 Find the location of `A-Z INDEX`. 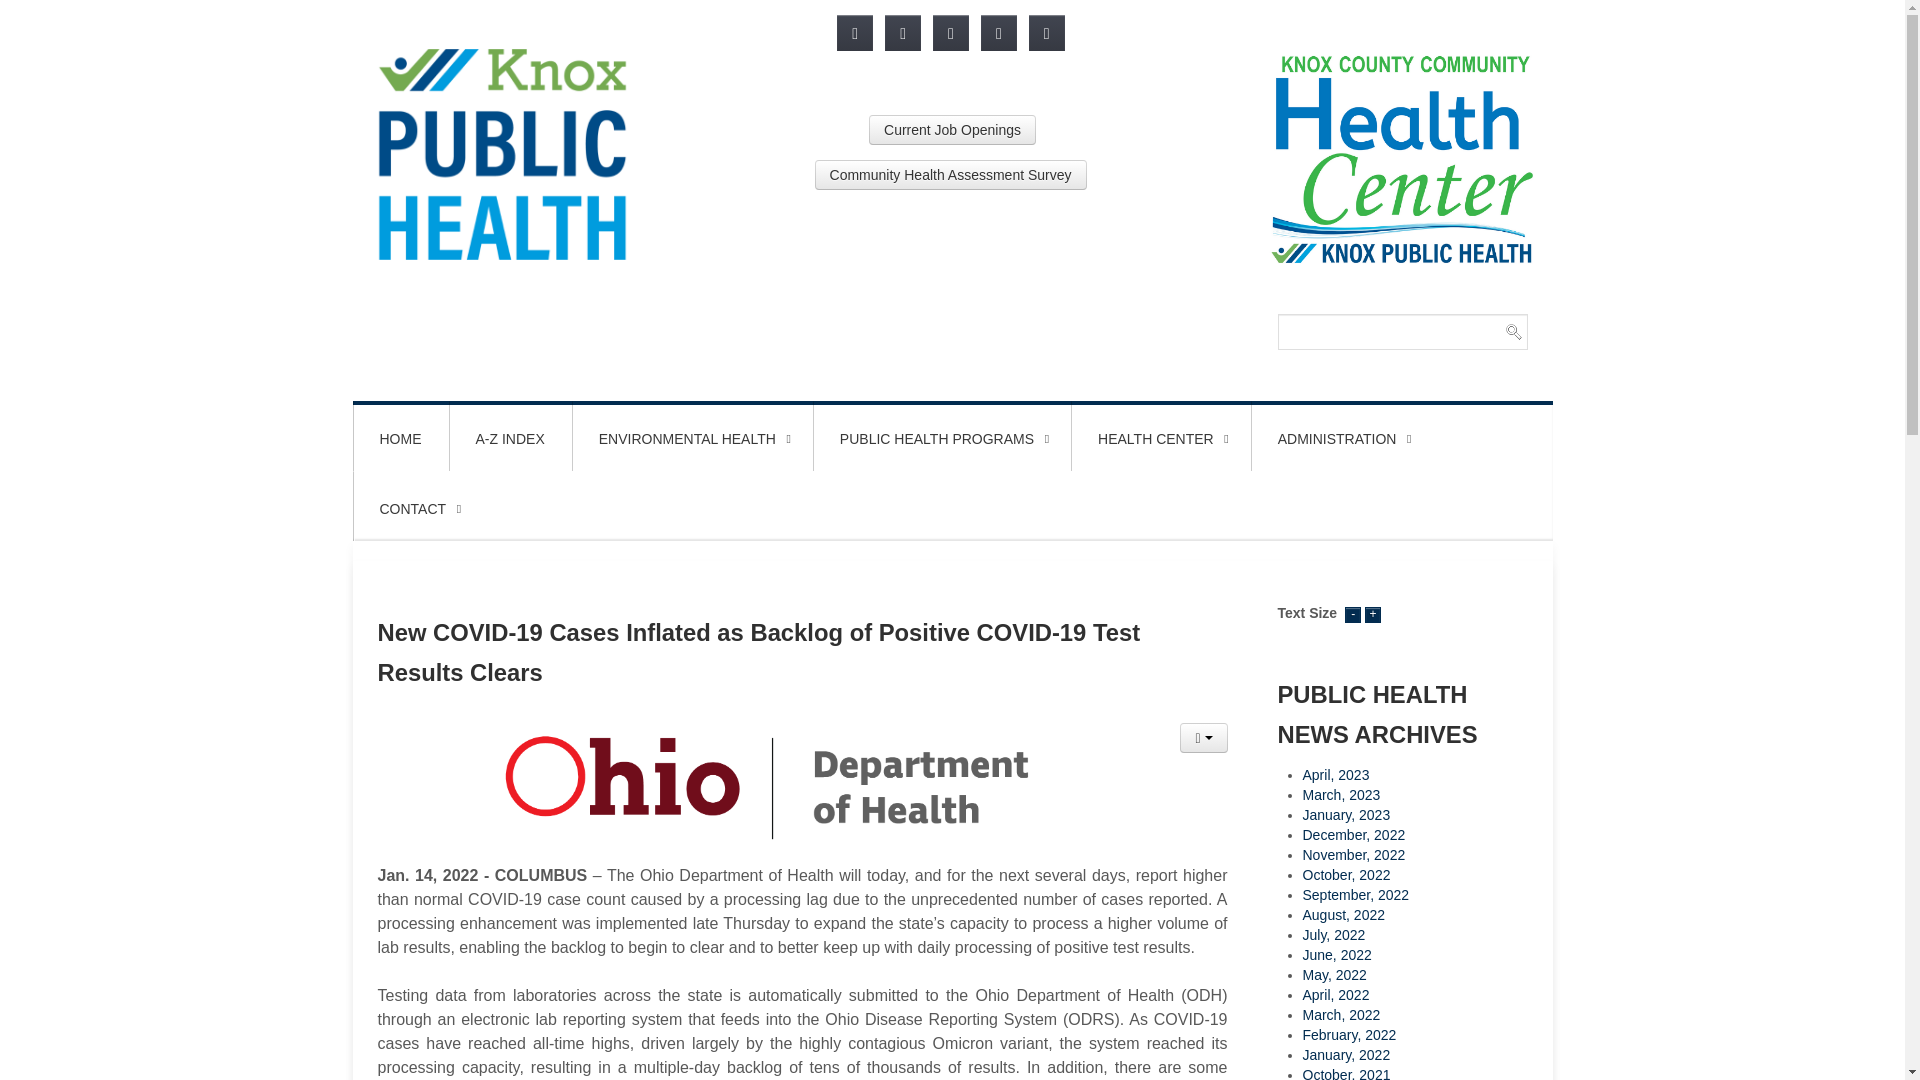

A-Z INDEX is located at coordinates (510, 438).